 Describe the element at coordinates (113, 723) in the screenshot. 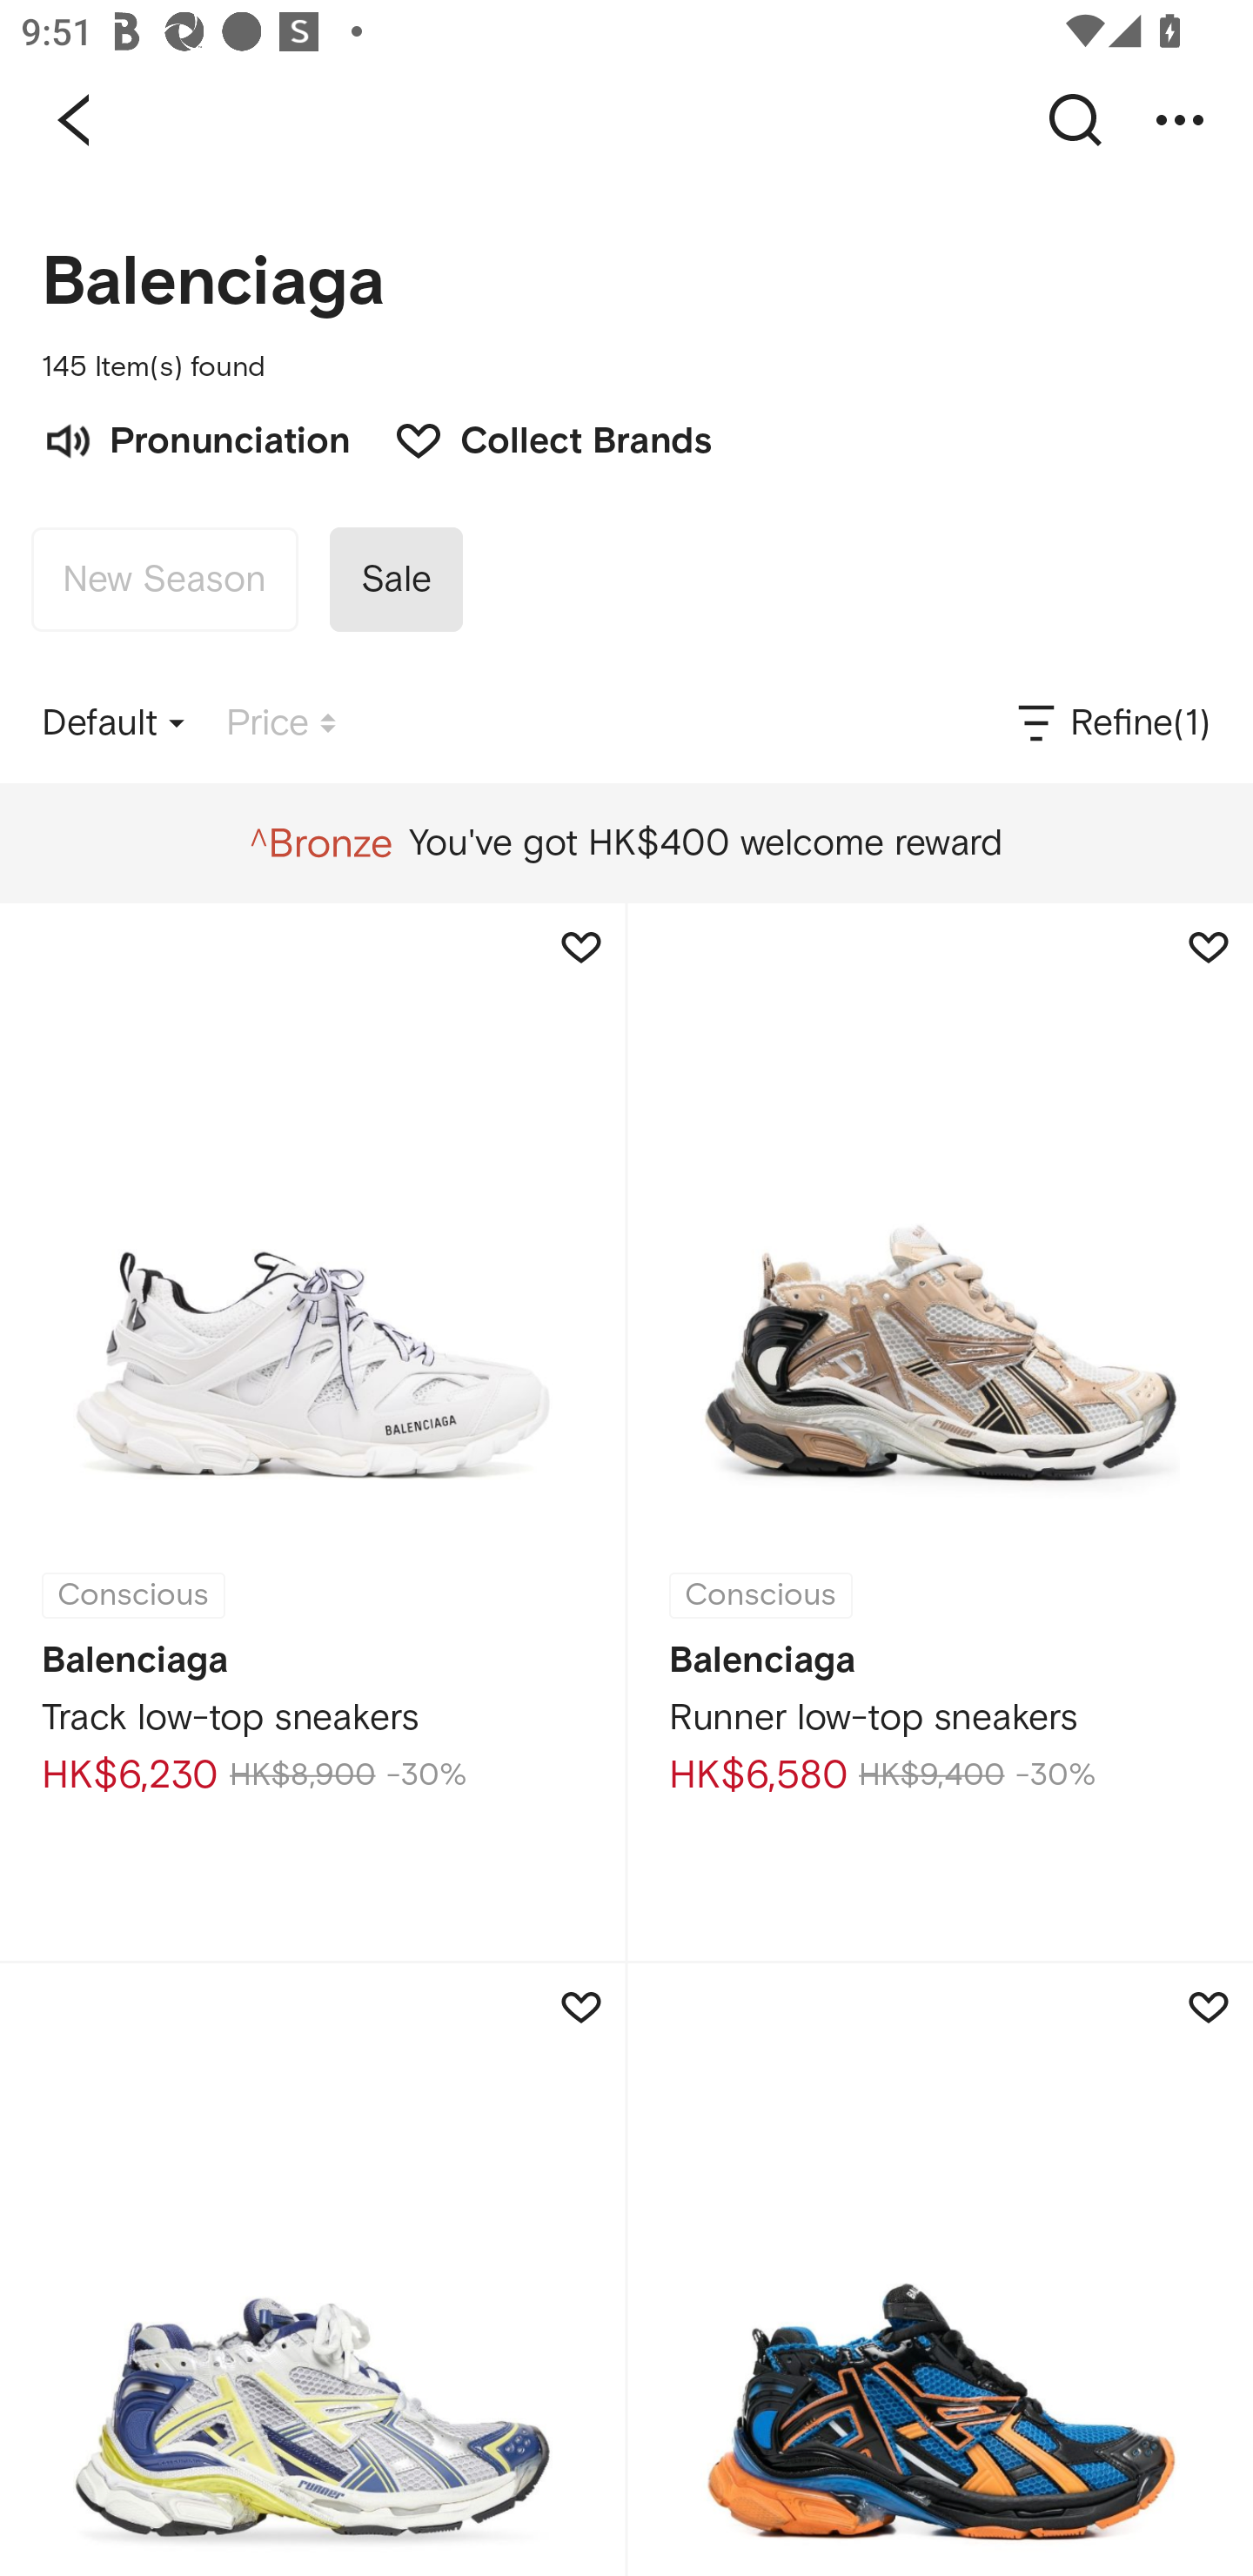

I see `Default` at that location.